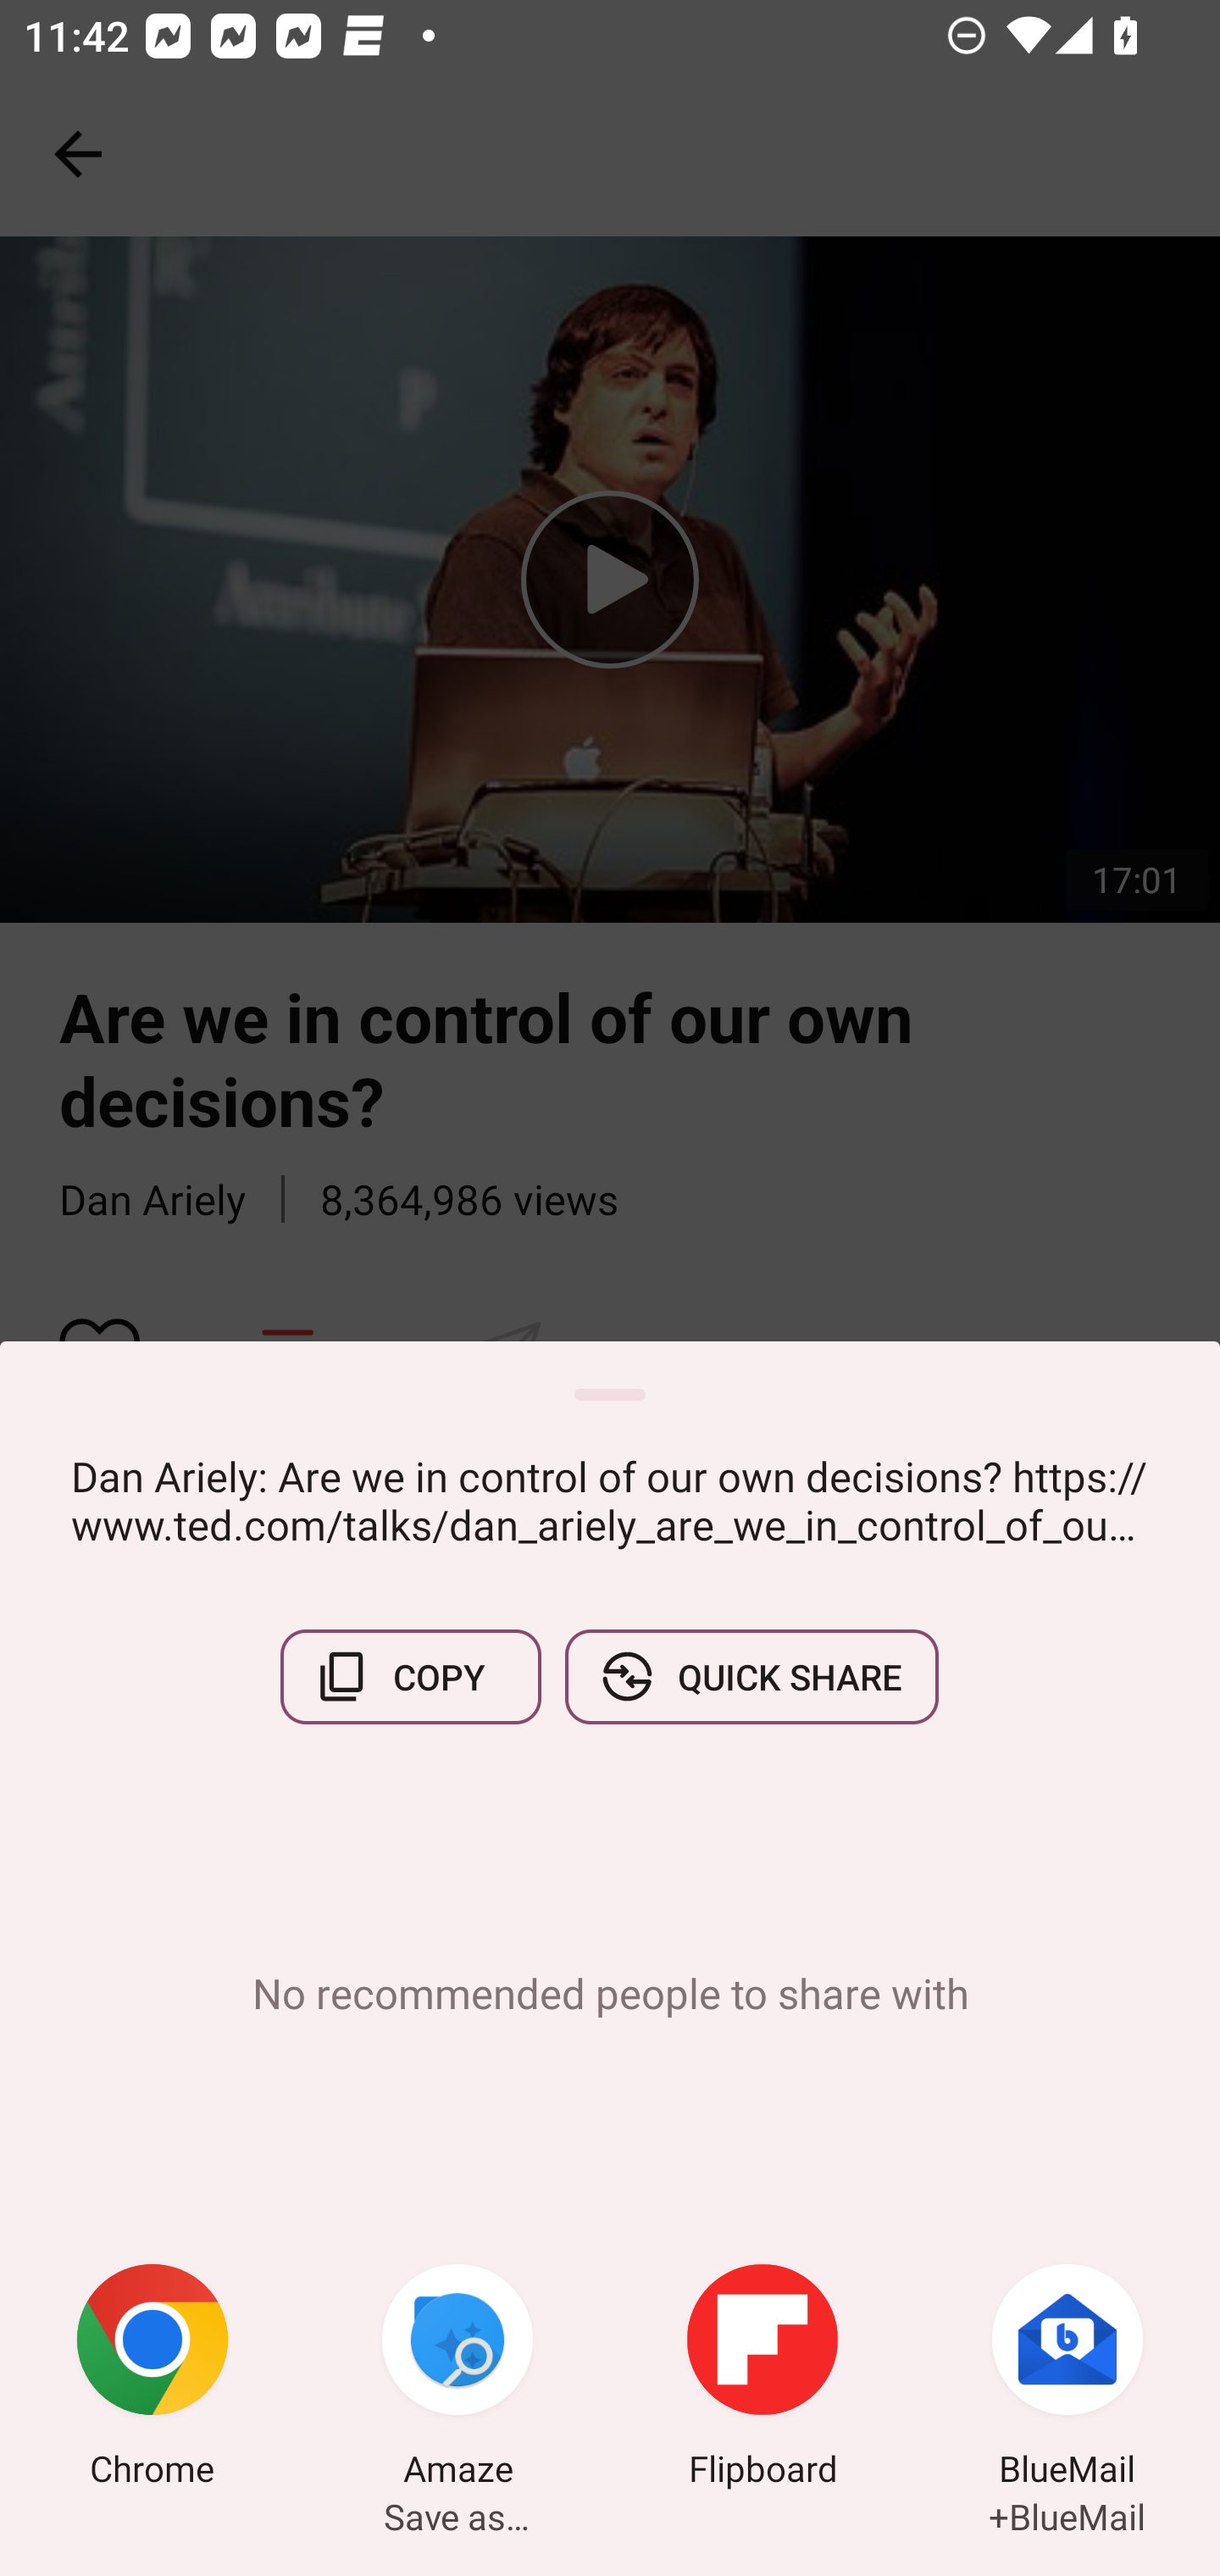  Describe the element at coordinates (751, 1676) in the screenshot. I see `QUICK SHARE` at that location.